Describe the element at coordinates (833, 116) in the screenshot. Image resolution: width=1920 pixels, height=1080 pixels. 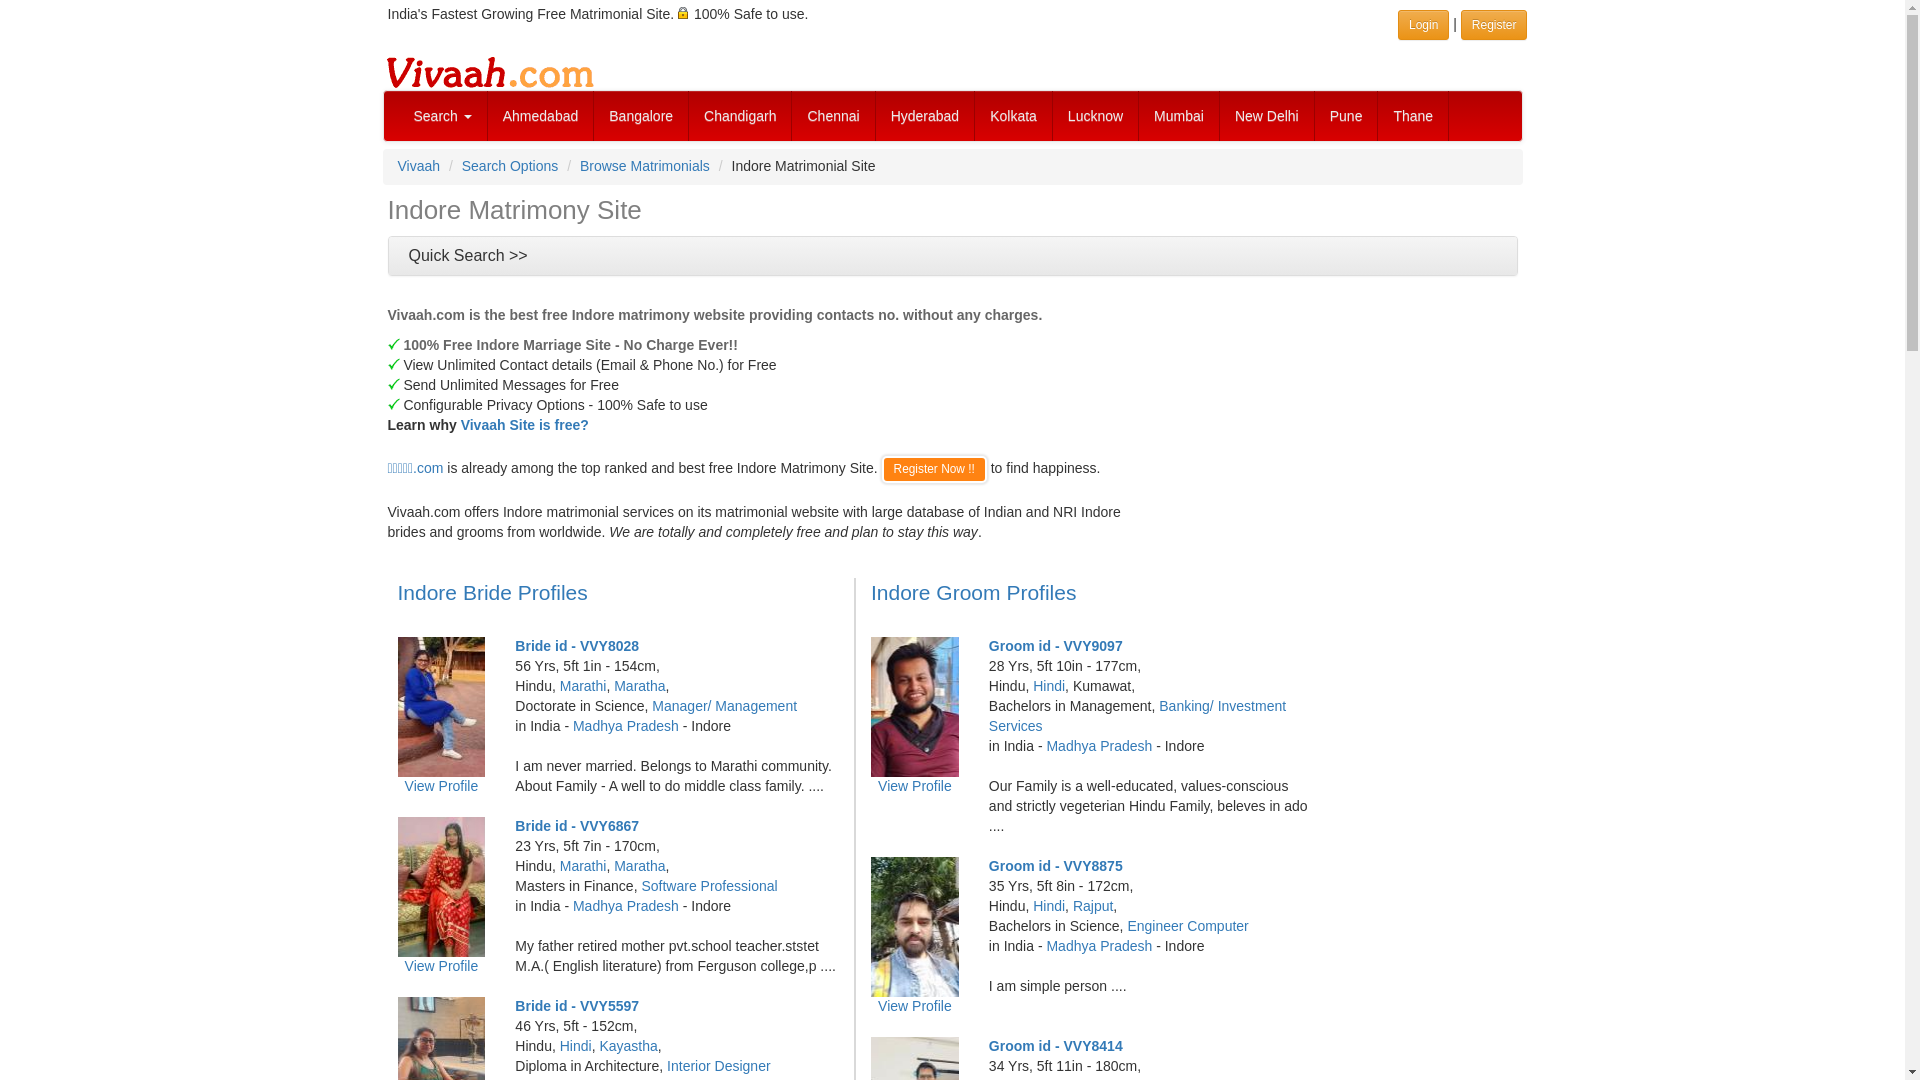
I see `Chennai` at that location.